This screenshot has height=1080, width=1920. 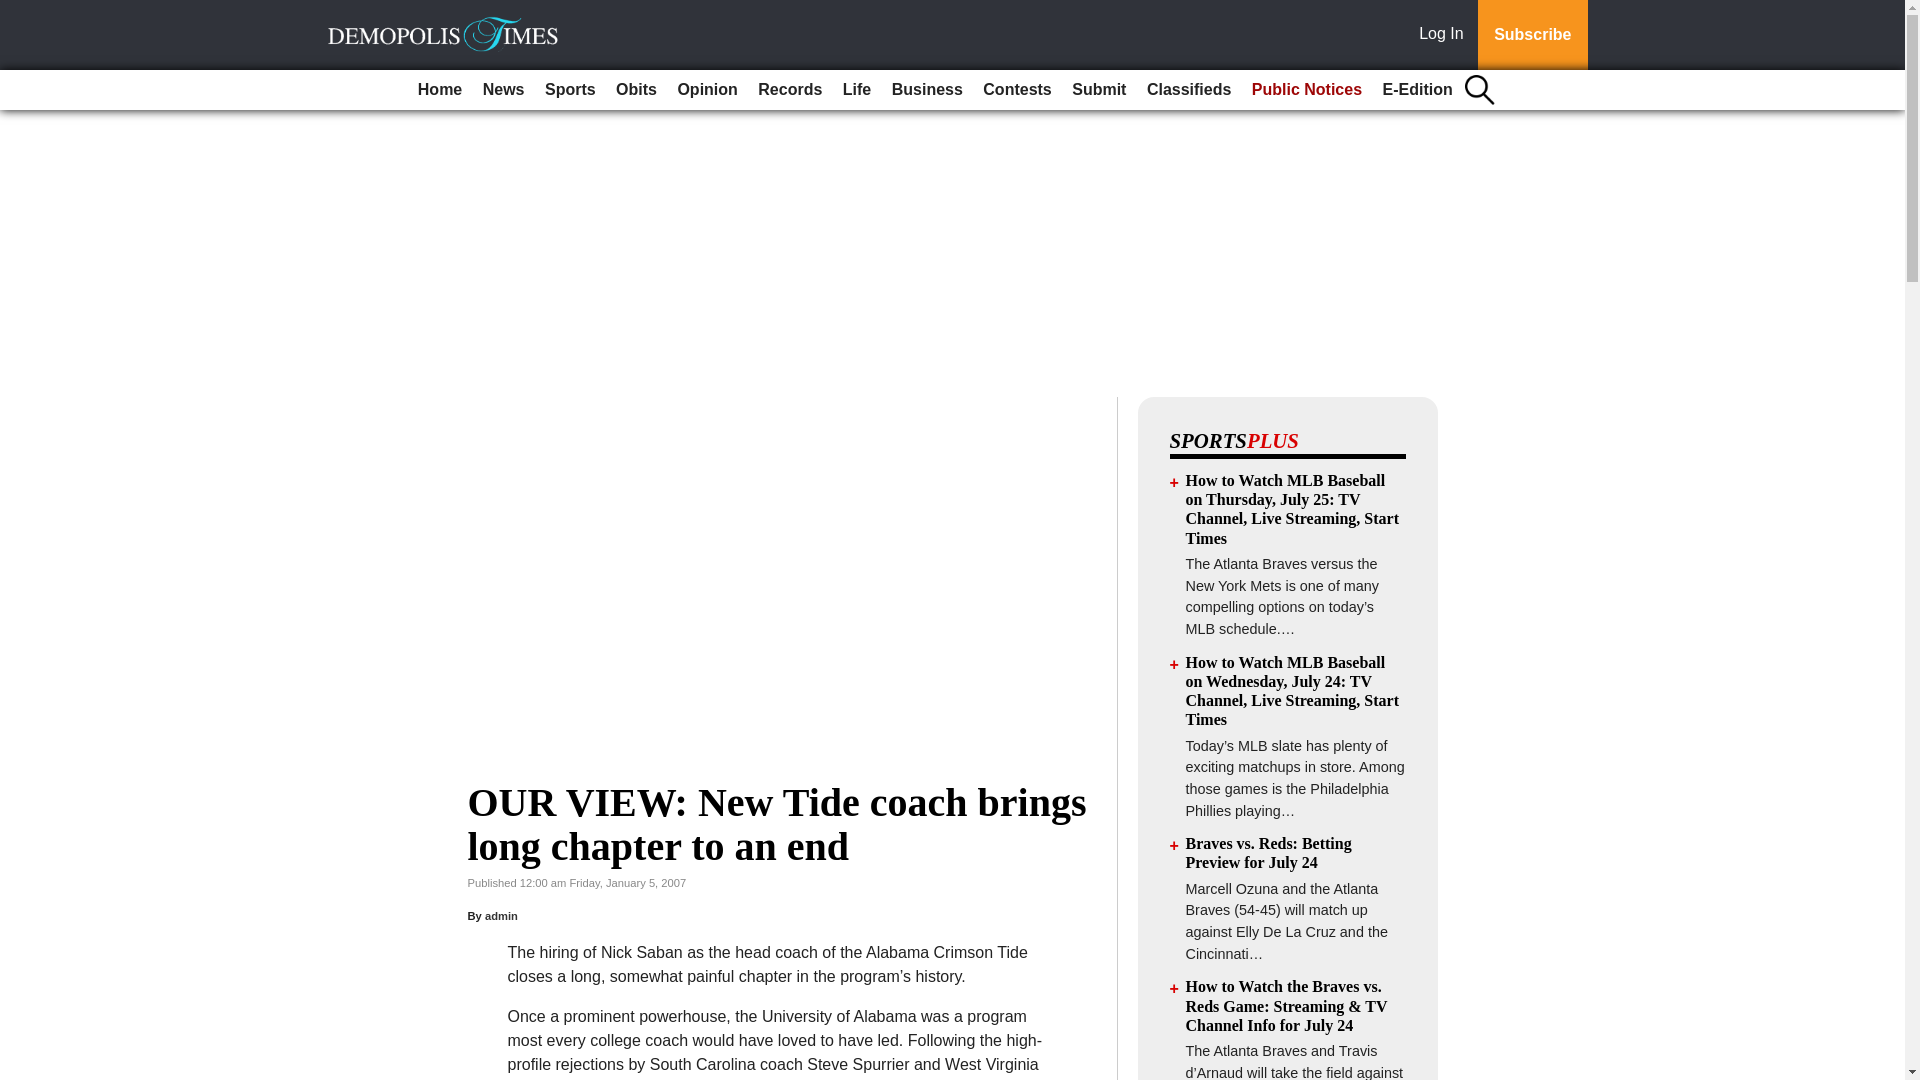 What do you see at coordinates (18, 12) in the screenshot?
I see `Go` at bounding box center [18, 12].